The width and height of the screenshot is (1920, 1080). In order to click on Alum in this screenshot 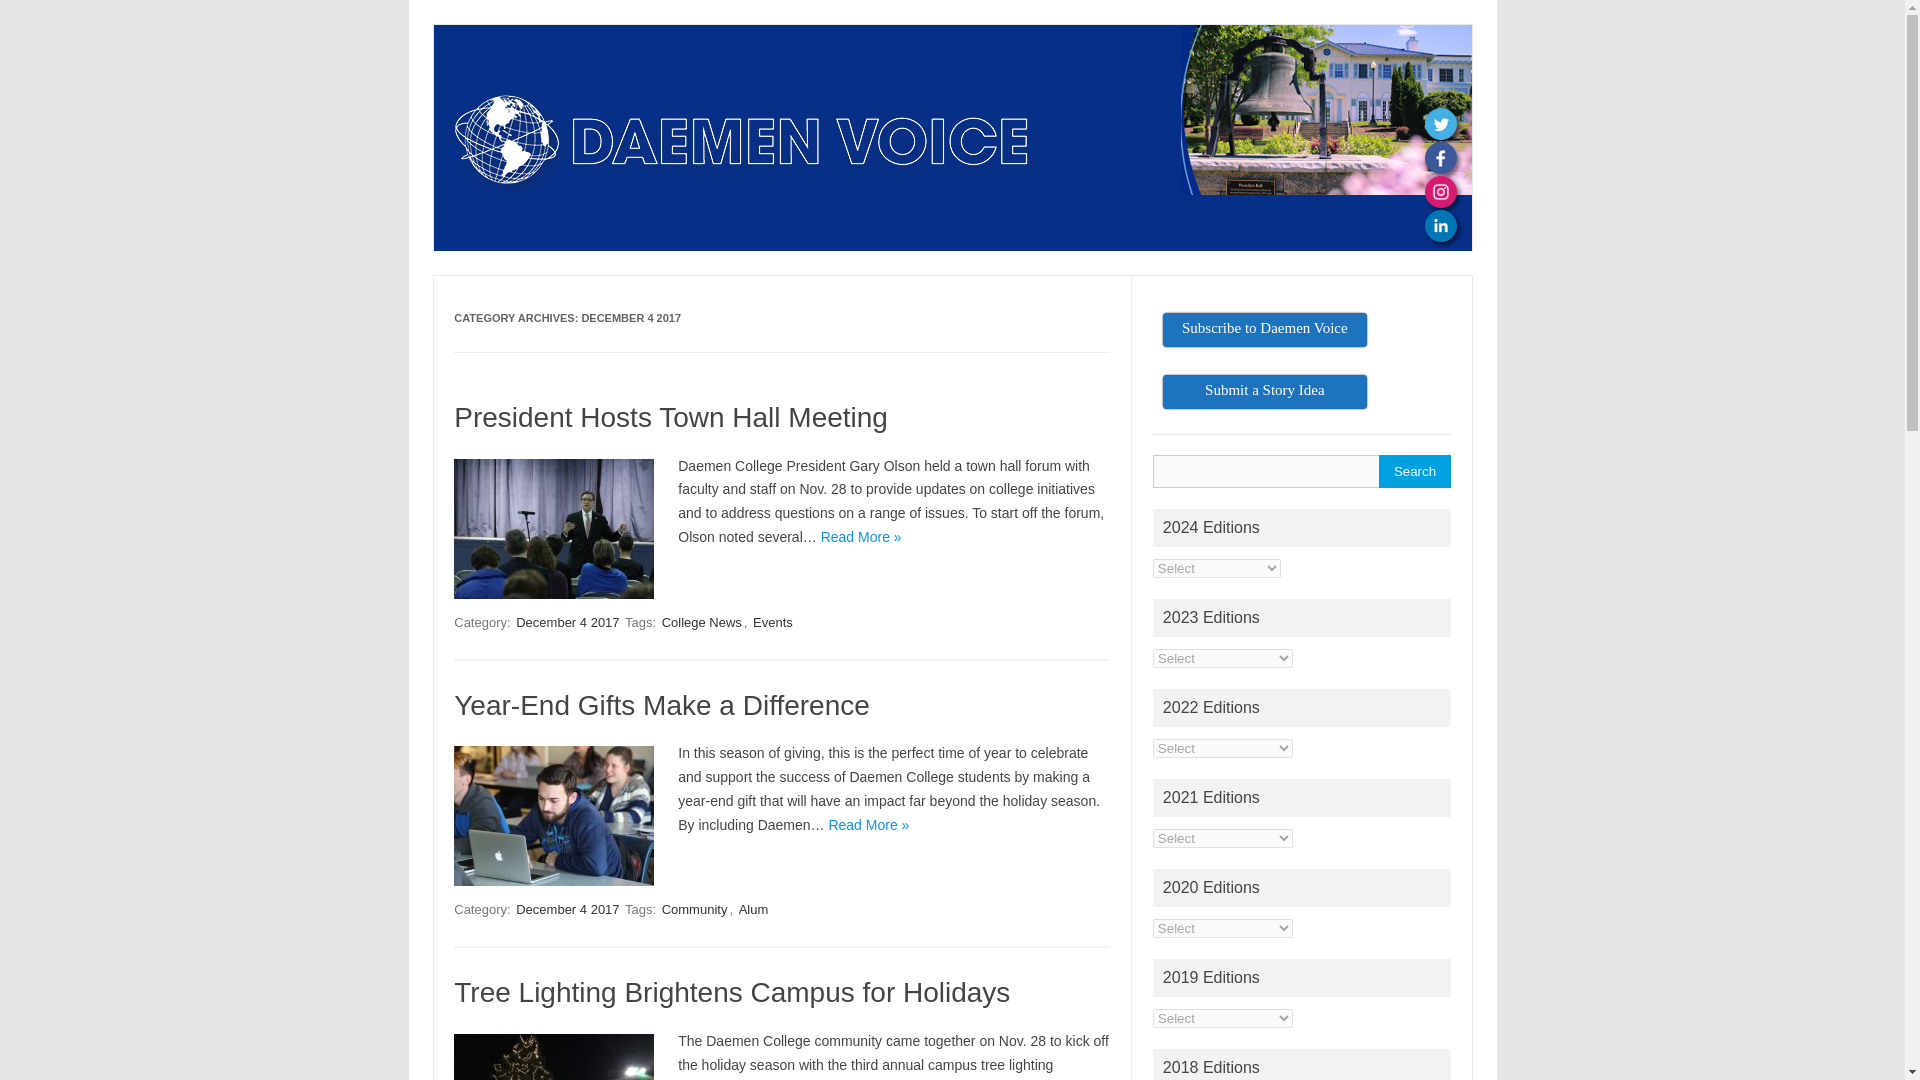, I will do `click(754, 909)`.